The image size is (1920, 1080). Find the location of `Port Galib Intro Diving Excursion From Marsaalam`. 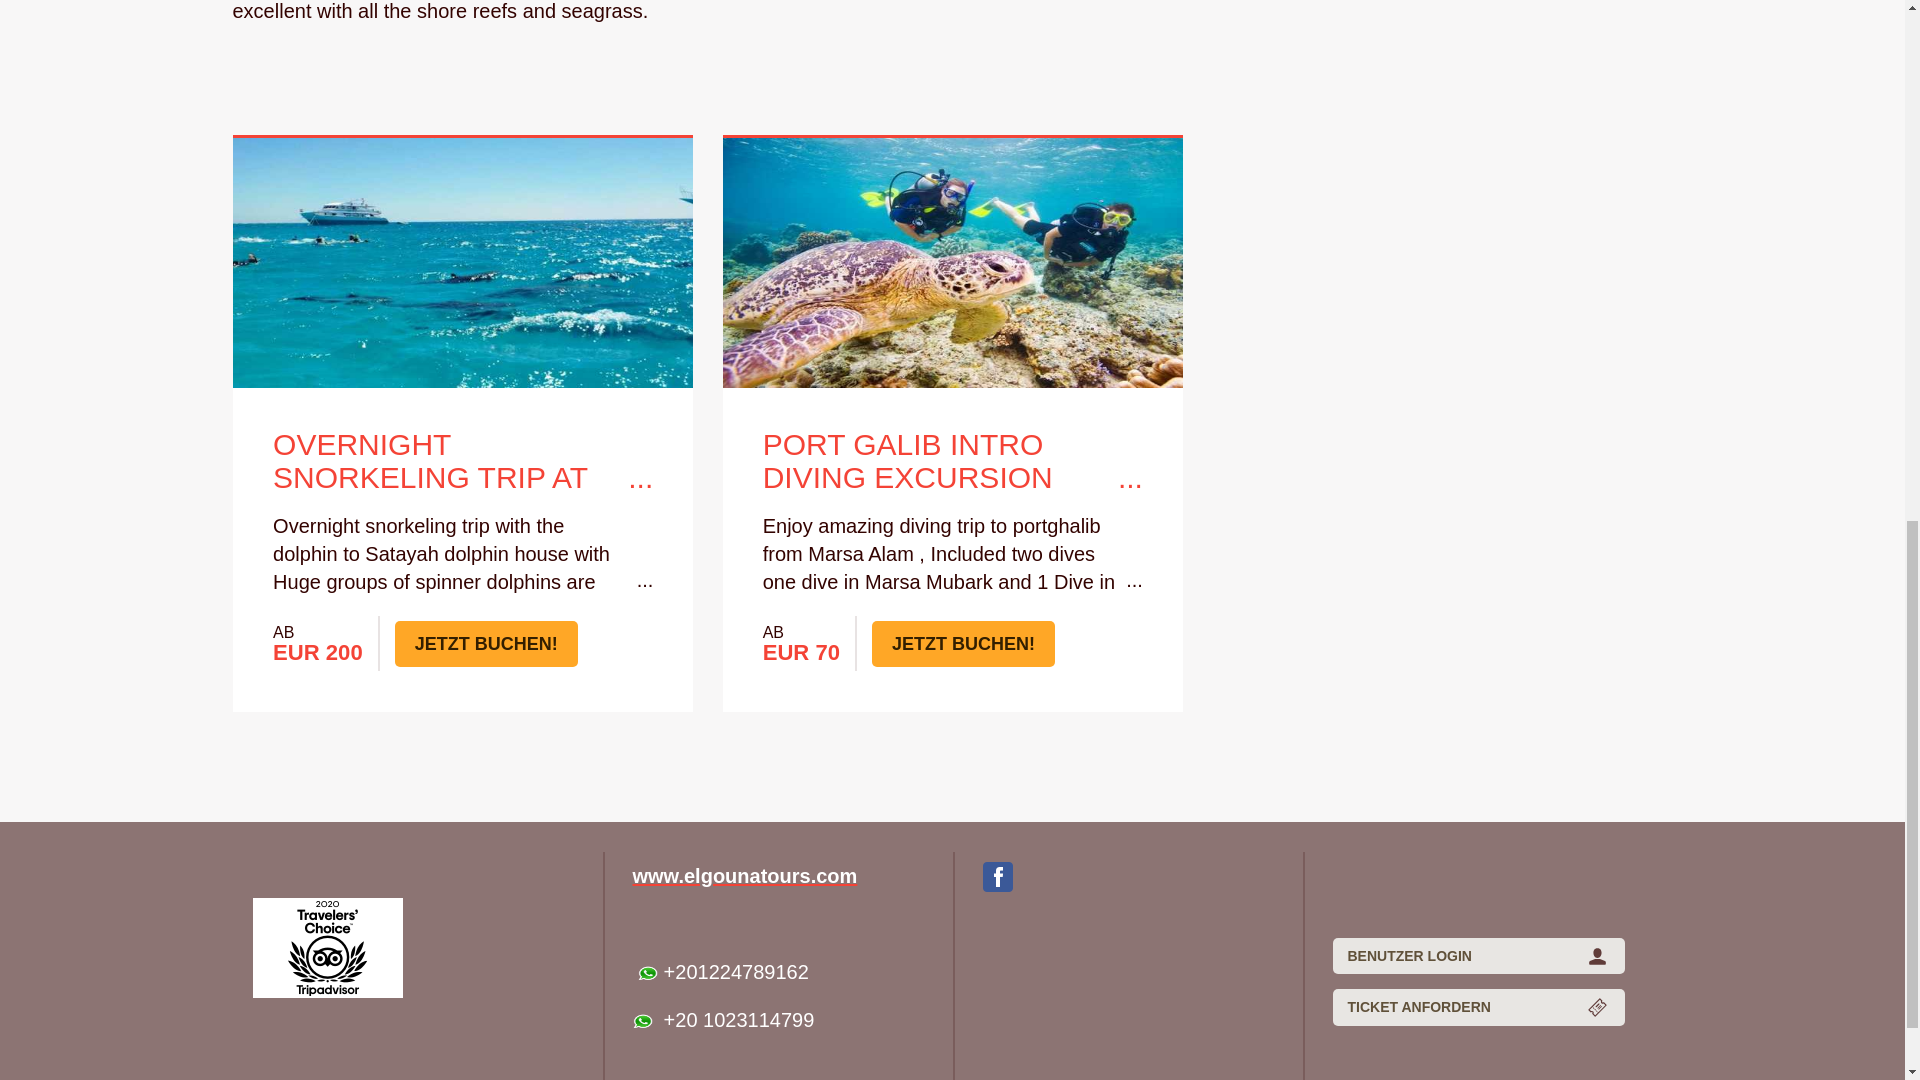

Port Galib Intro Diving Excursion From Marsaalam is located at coordinates (952, 462).